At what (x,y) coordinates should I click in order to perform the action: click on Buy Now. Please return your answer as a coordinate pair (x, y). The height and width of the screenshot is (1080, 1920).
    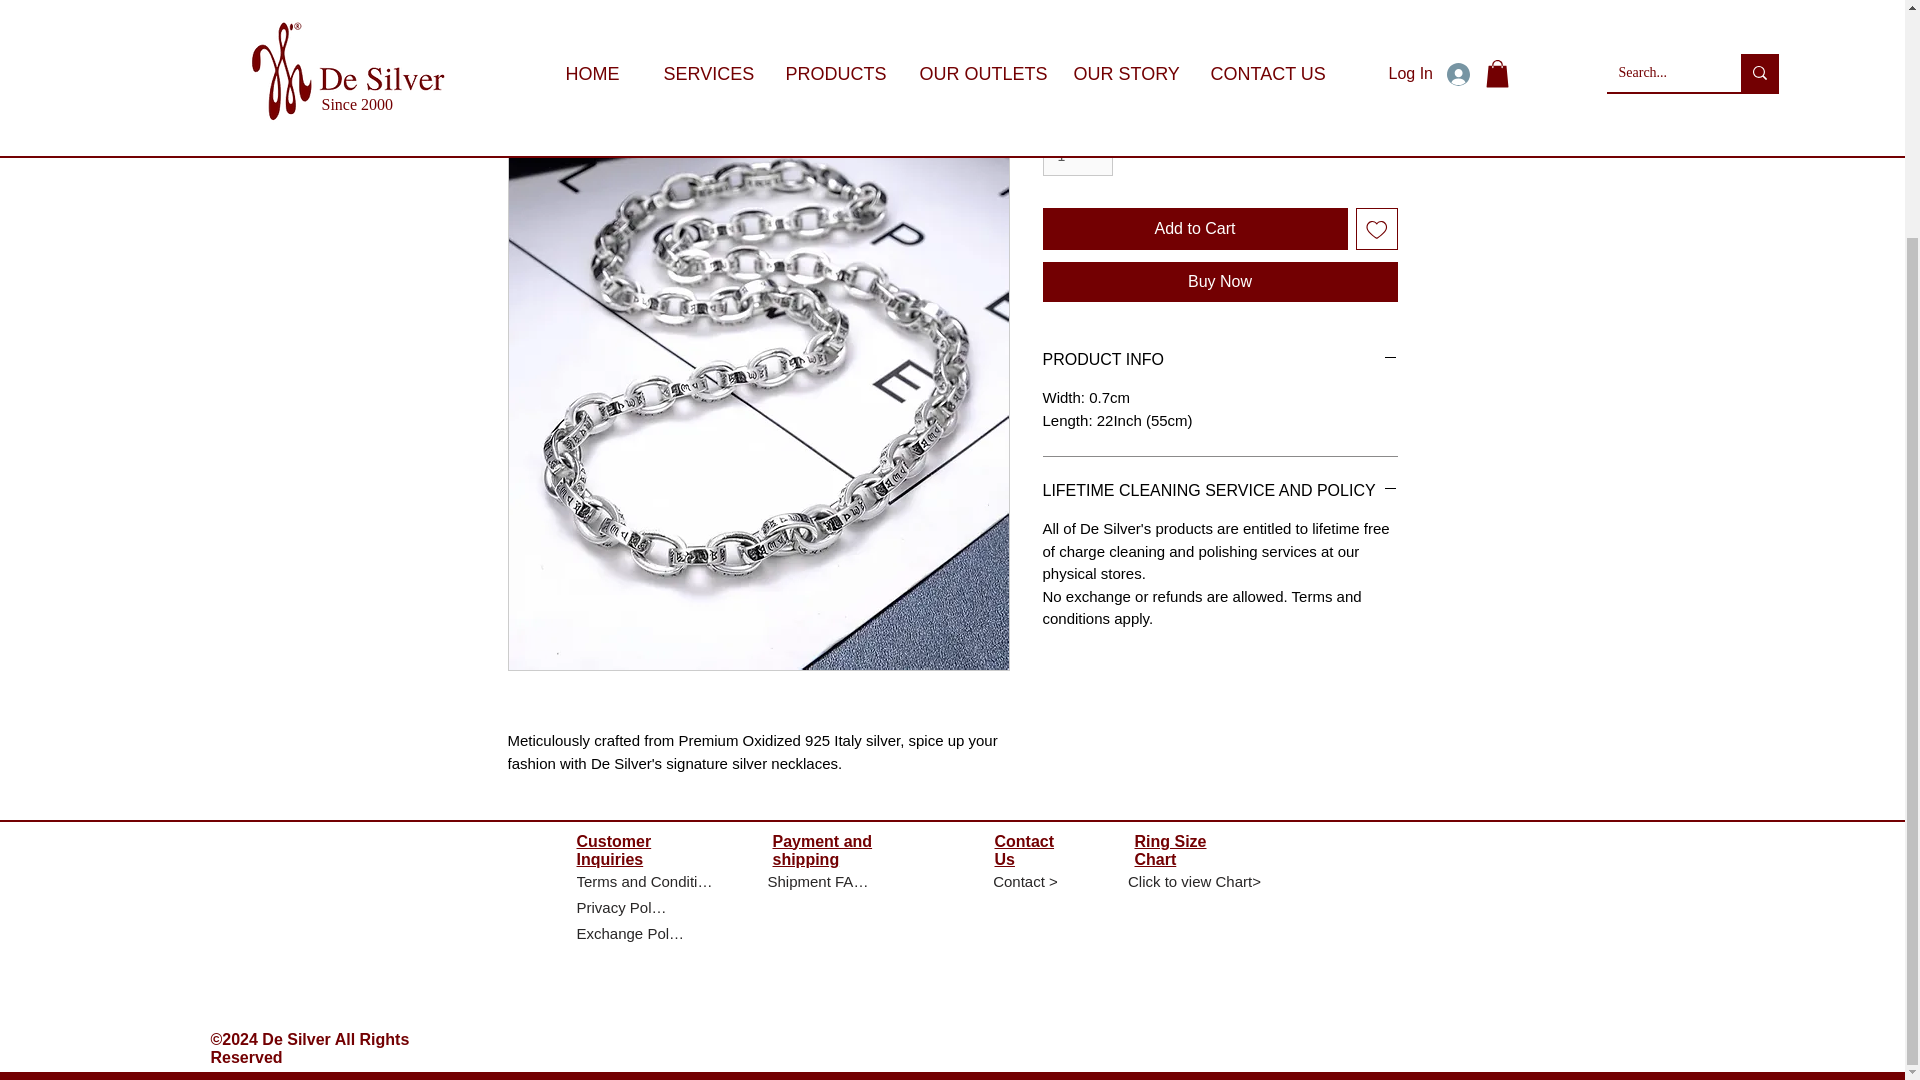
    Looking at the image, I should click on (1220, 282).